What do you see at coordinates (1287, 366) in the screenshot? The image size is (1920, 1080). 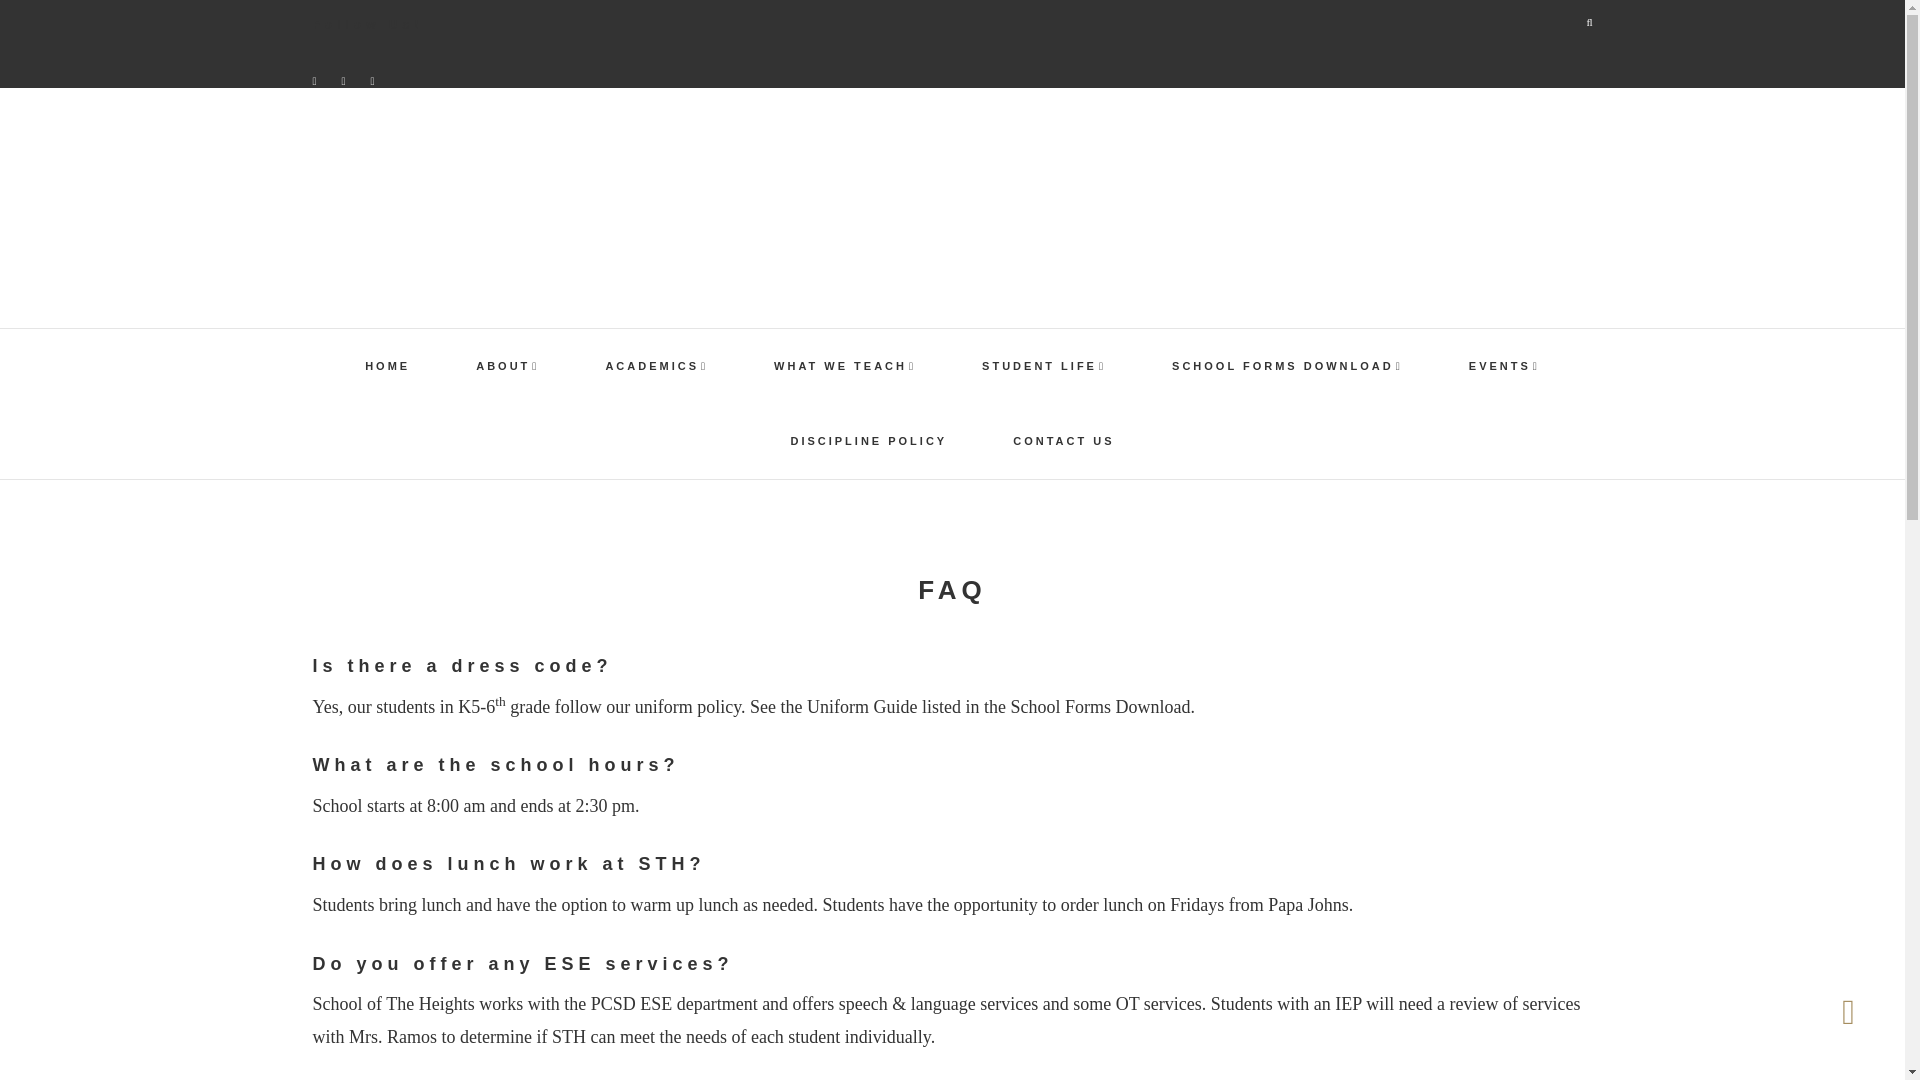 I see `SCHOOL FORMS DOWNLOAD` at bounding box center [1287, 366].